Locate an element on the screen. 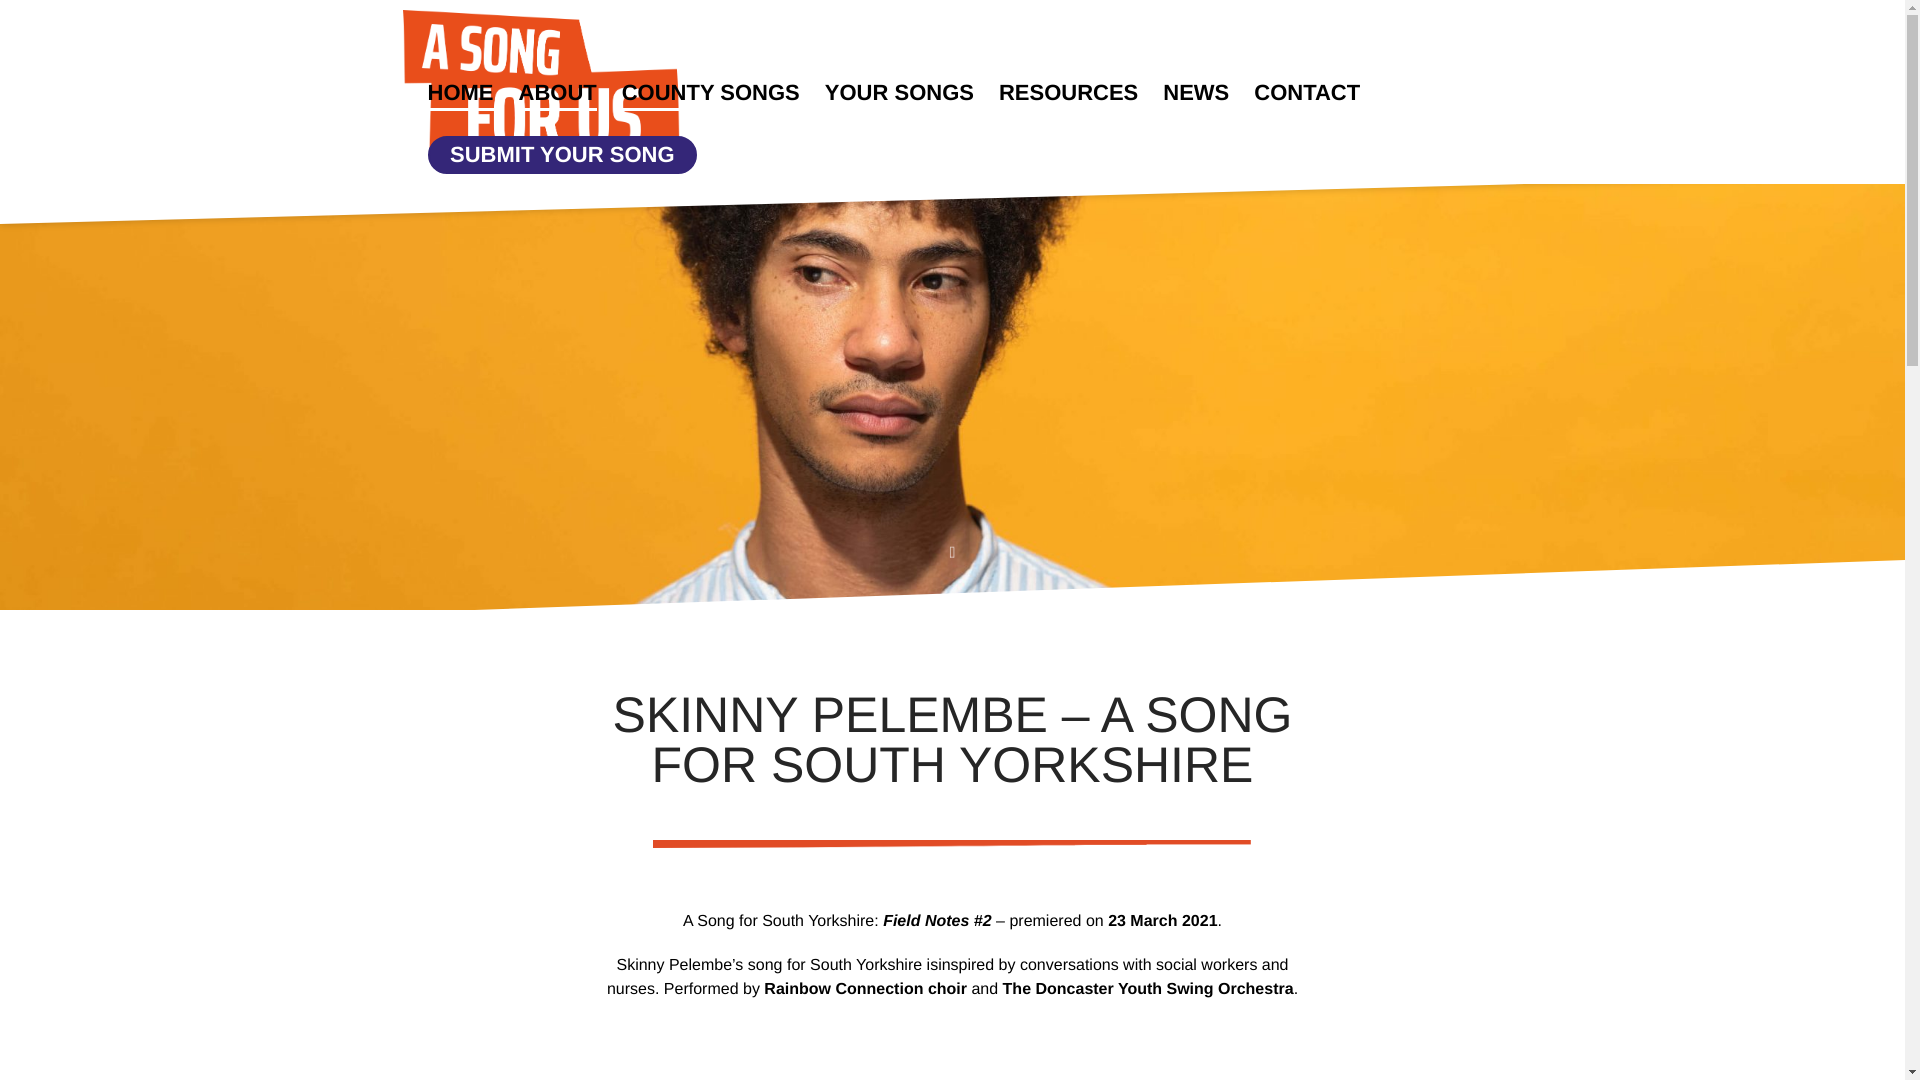 The height and width of the screenshot is (1080, 1920). NEWS is located at coordinates (1196, 94).